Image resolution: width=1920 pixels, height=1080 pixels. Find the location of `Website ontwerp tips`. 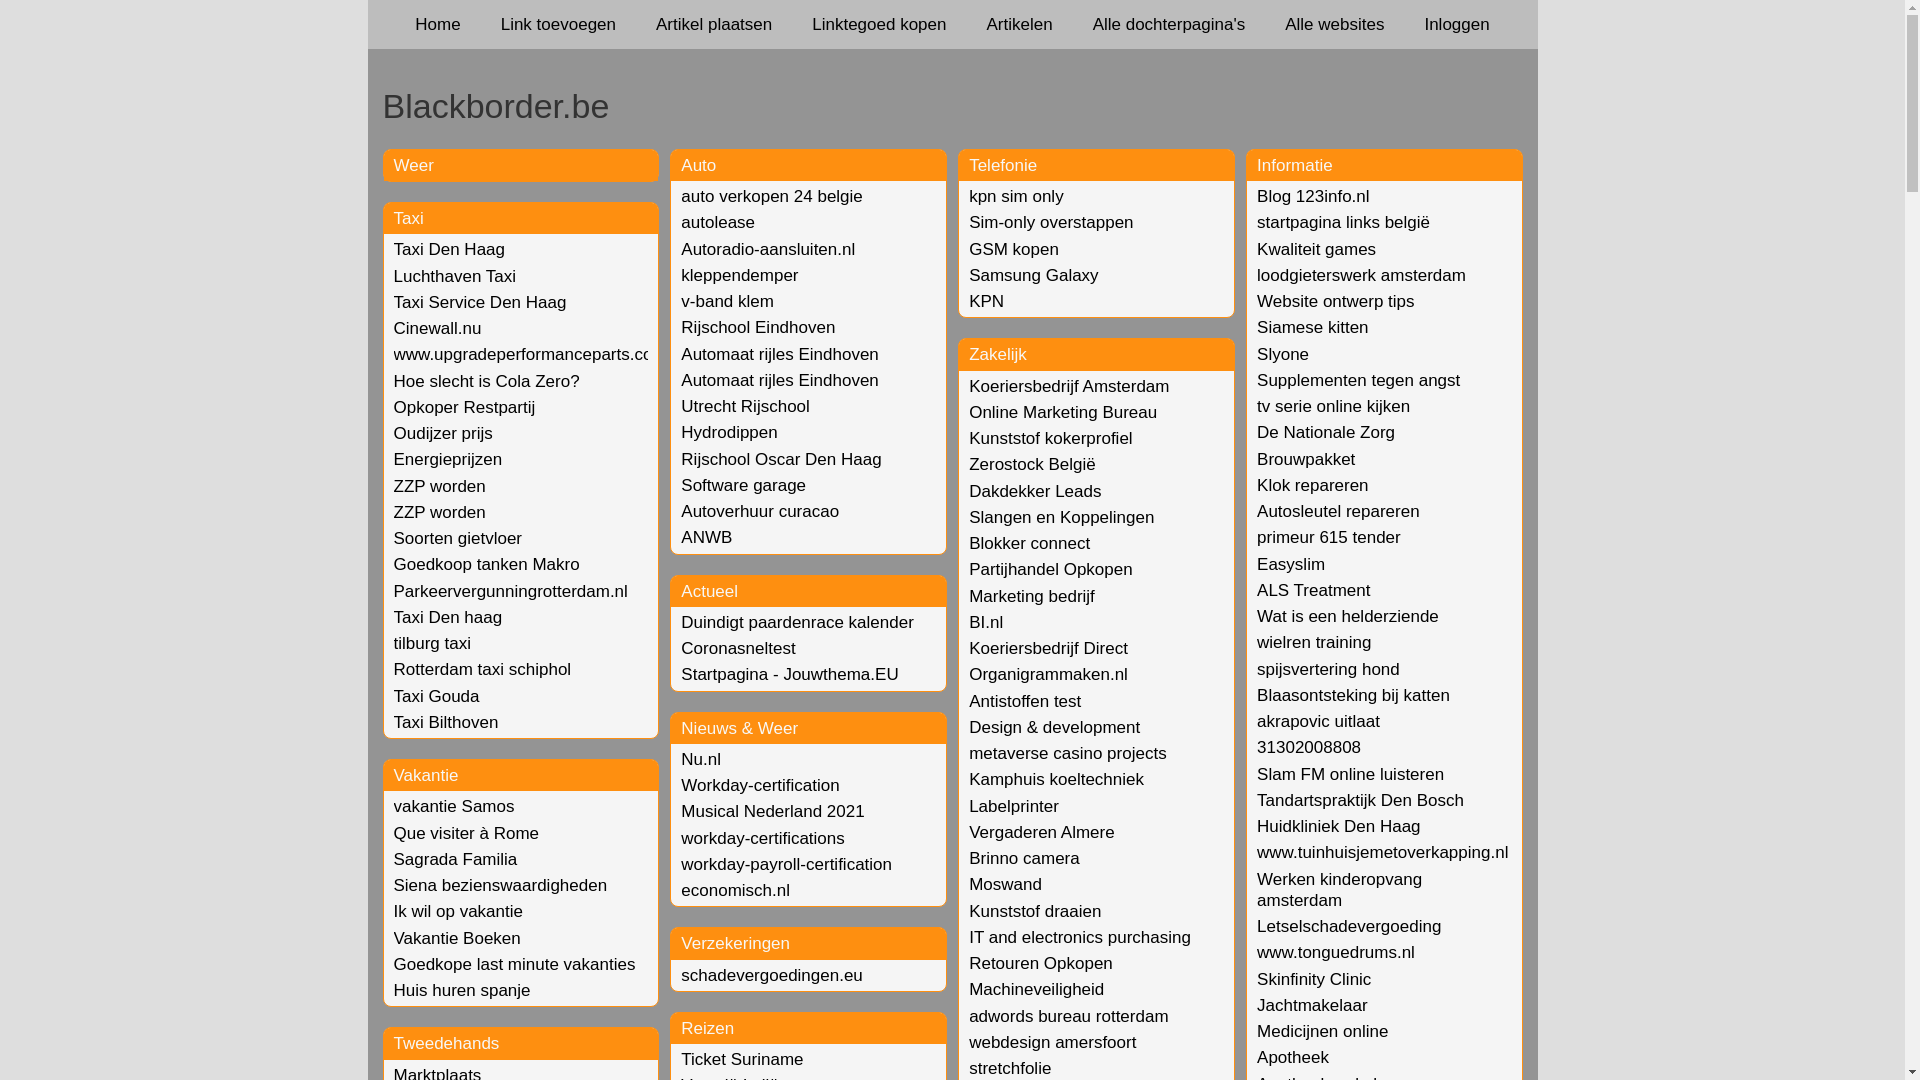

Website ontwerp tips is located at coordinates (1336, 302).